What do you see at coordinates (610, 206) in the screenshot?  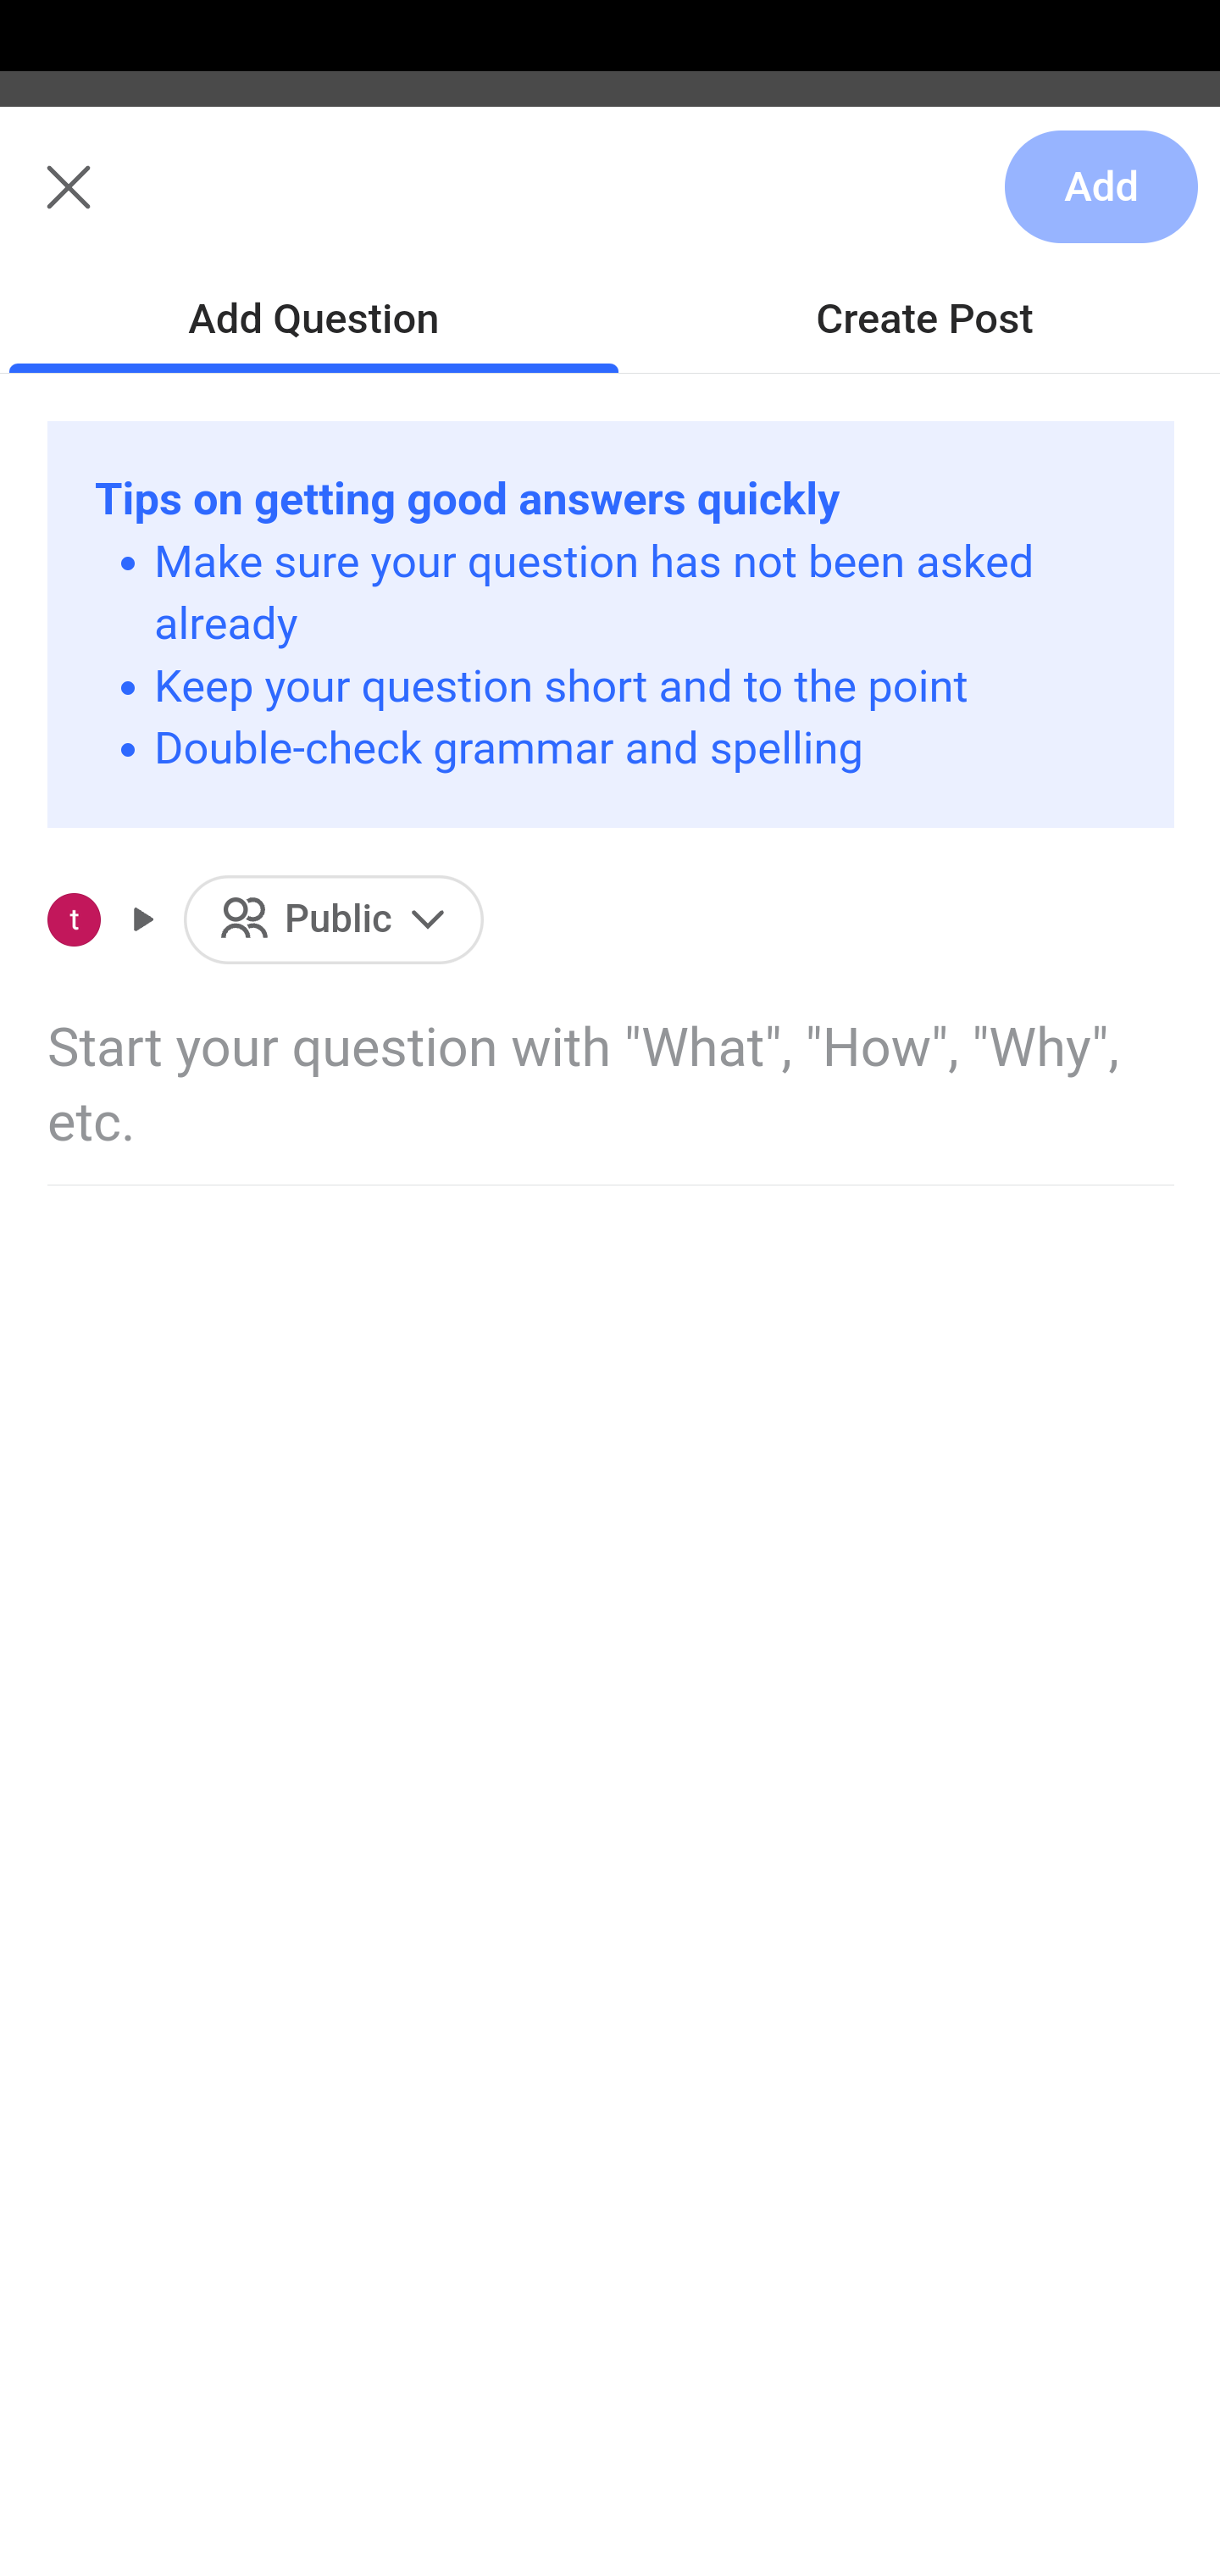 I see `Me Home Search Add` at bounding box center [610, 206].